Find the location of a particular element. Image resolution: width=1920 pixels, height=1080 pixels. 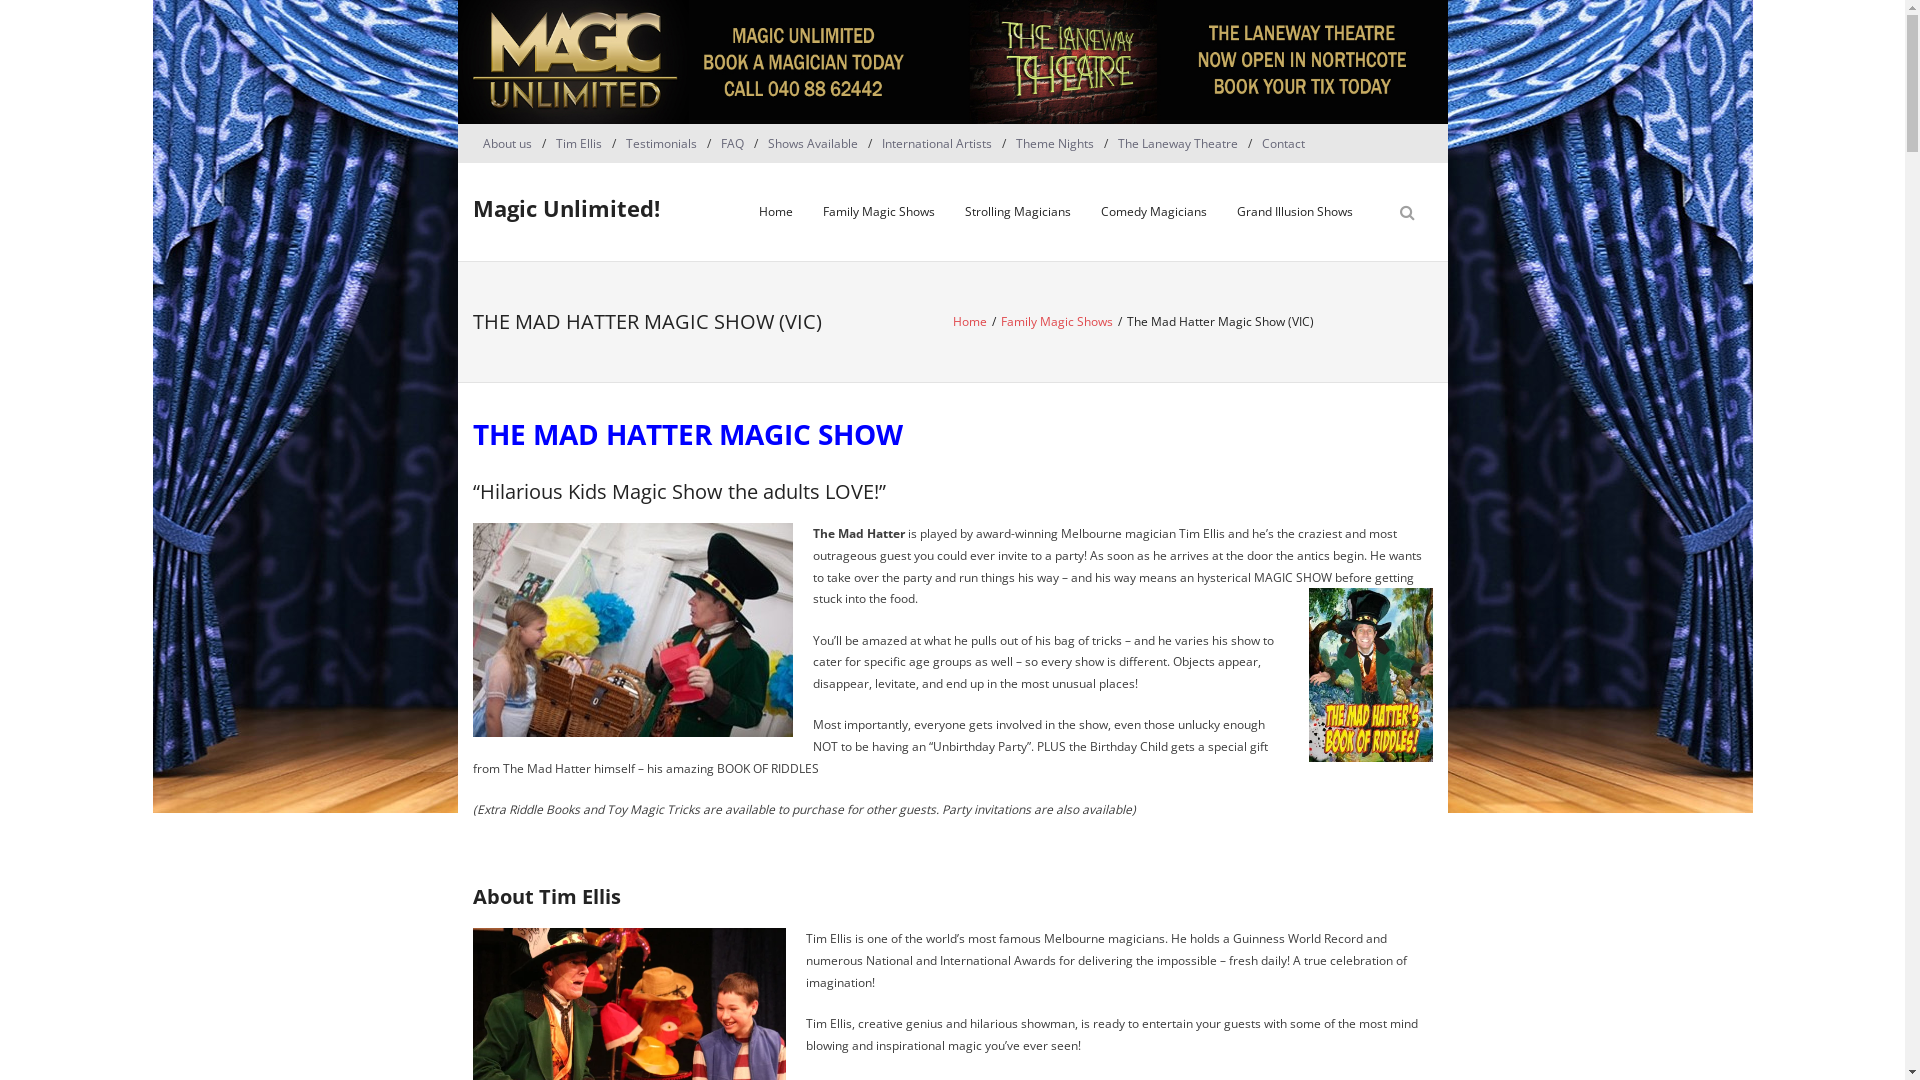

Family Magic Shows is located at coordinates (879, 212).